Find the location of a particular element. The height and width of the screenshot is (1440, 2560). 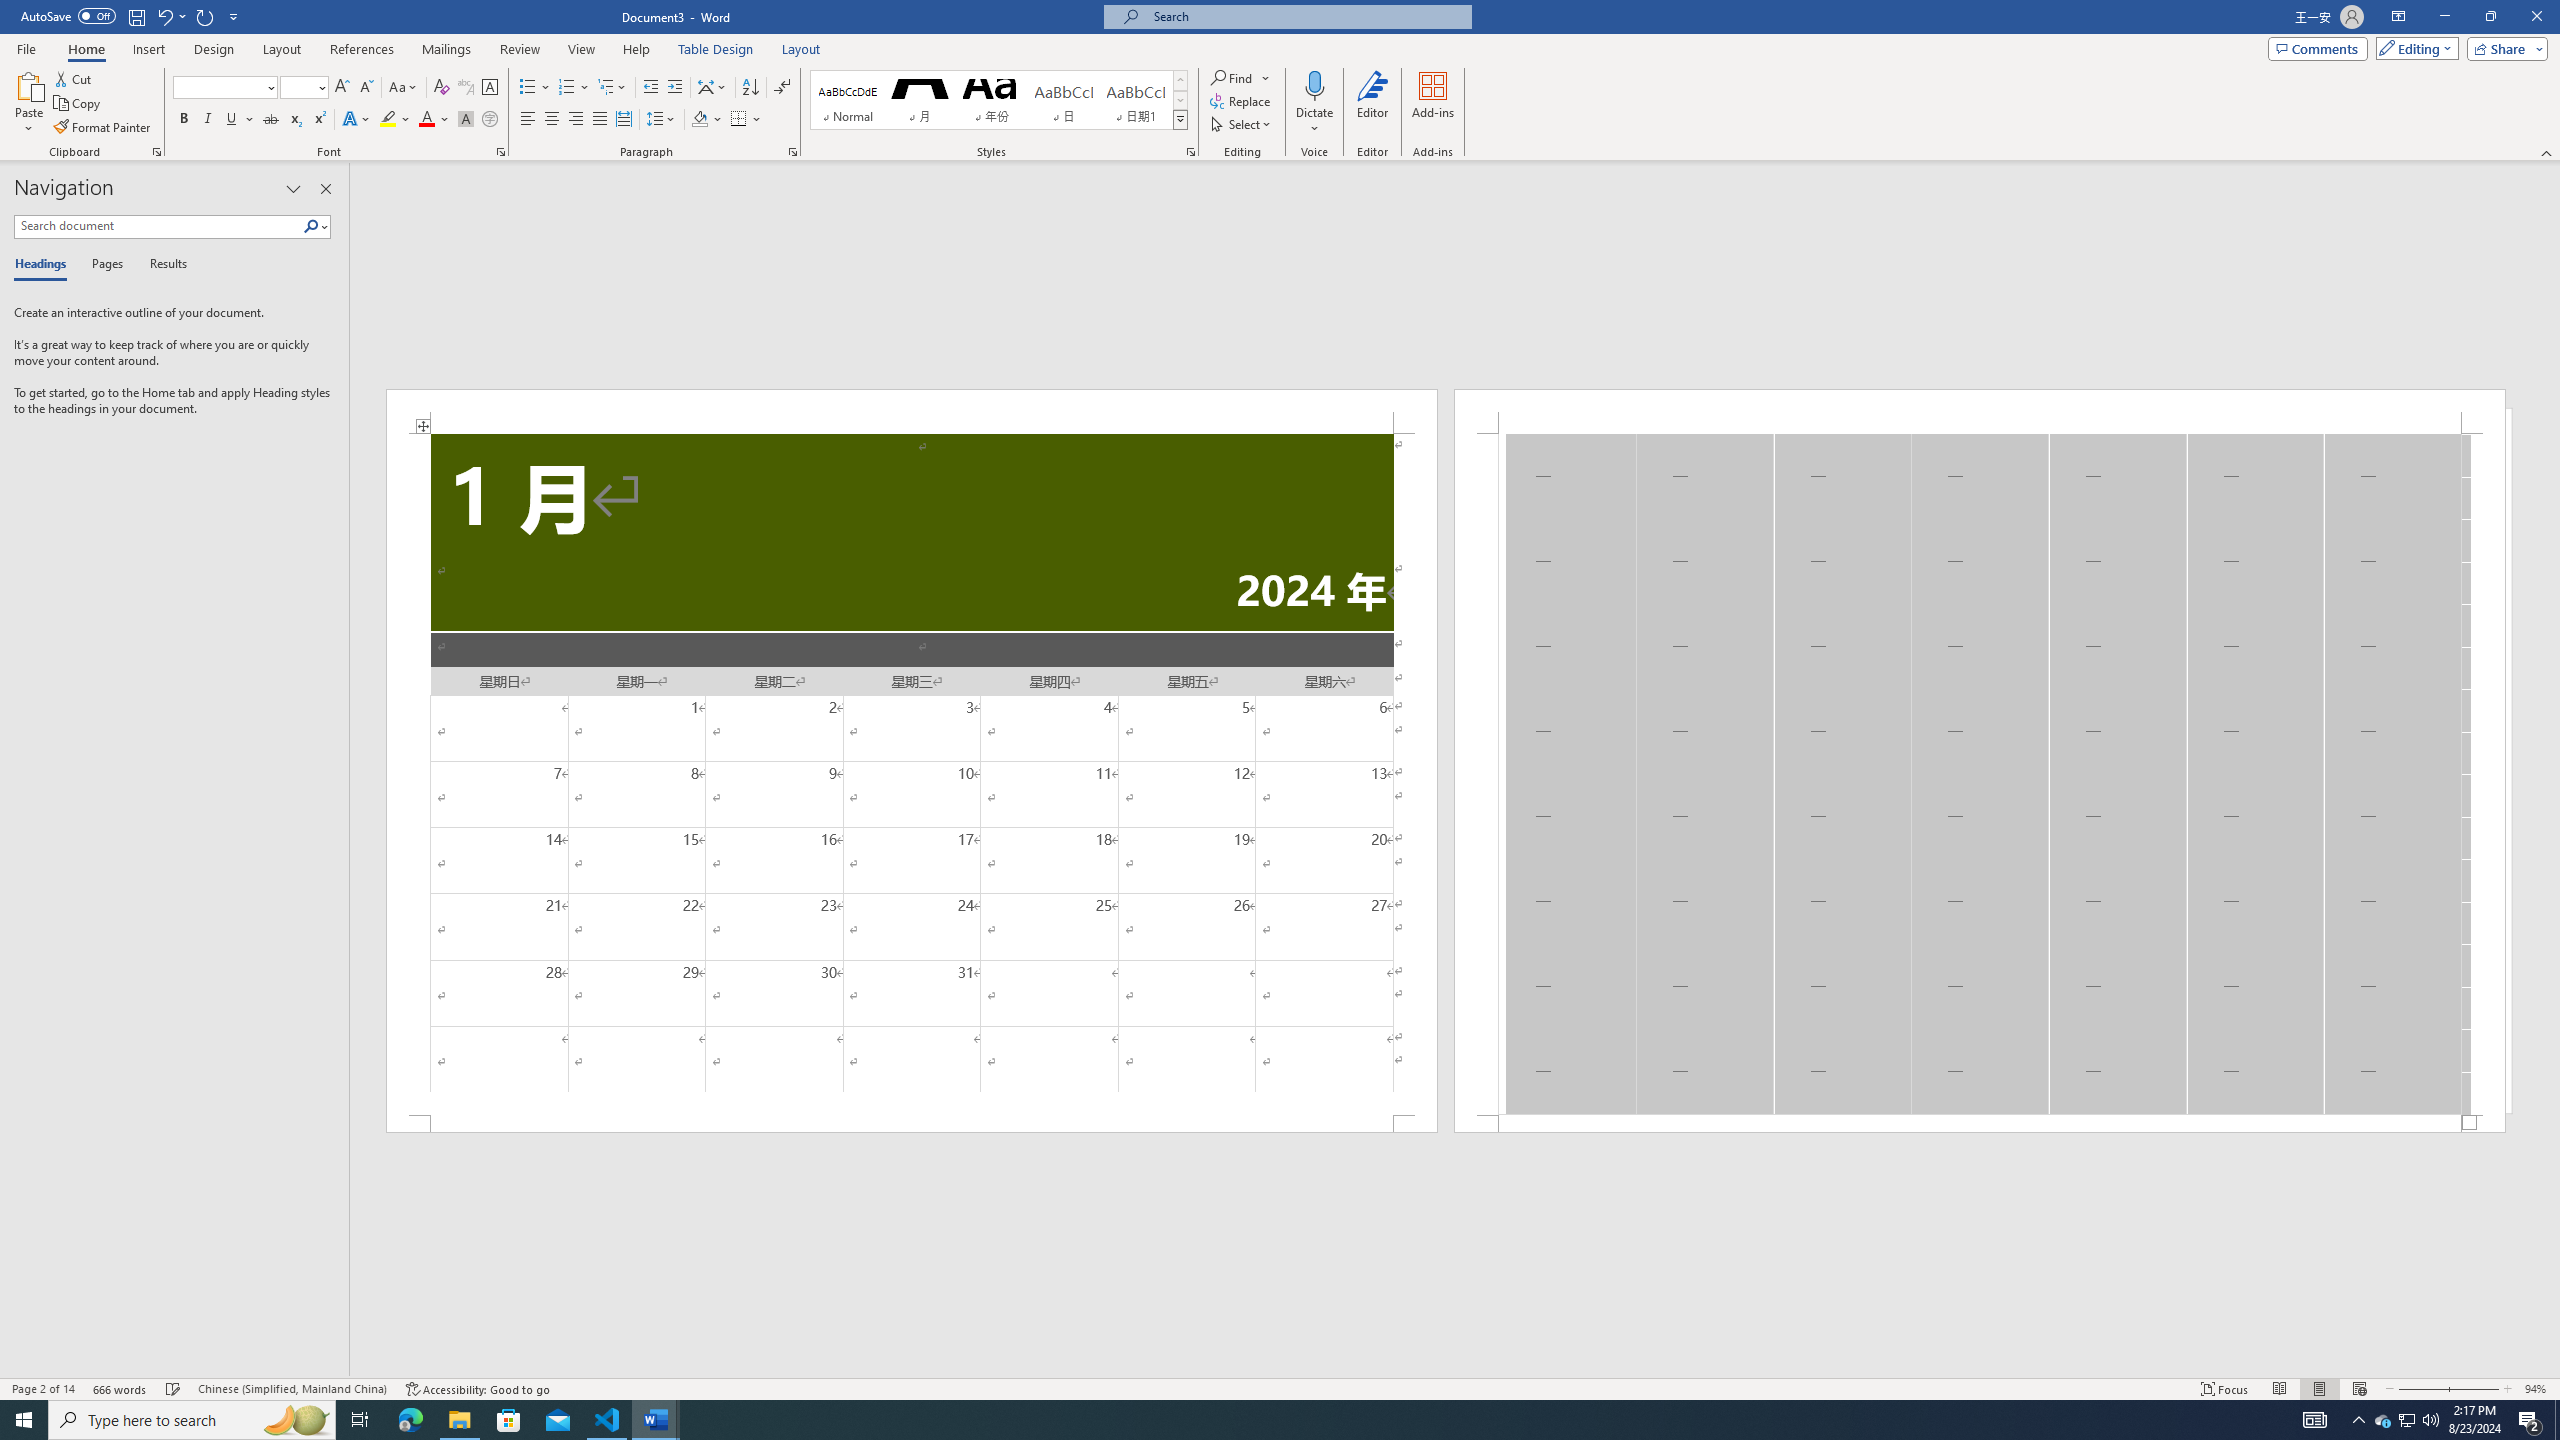

Shading is located at coordinates (708, 120).